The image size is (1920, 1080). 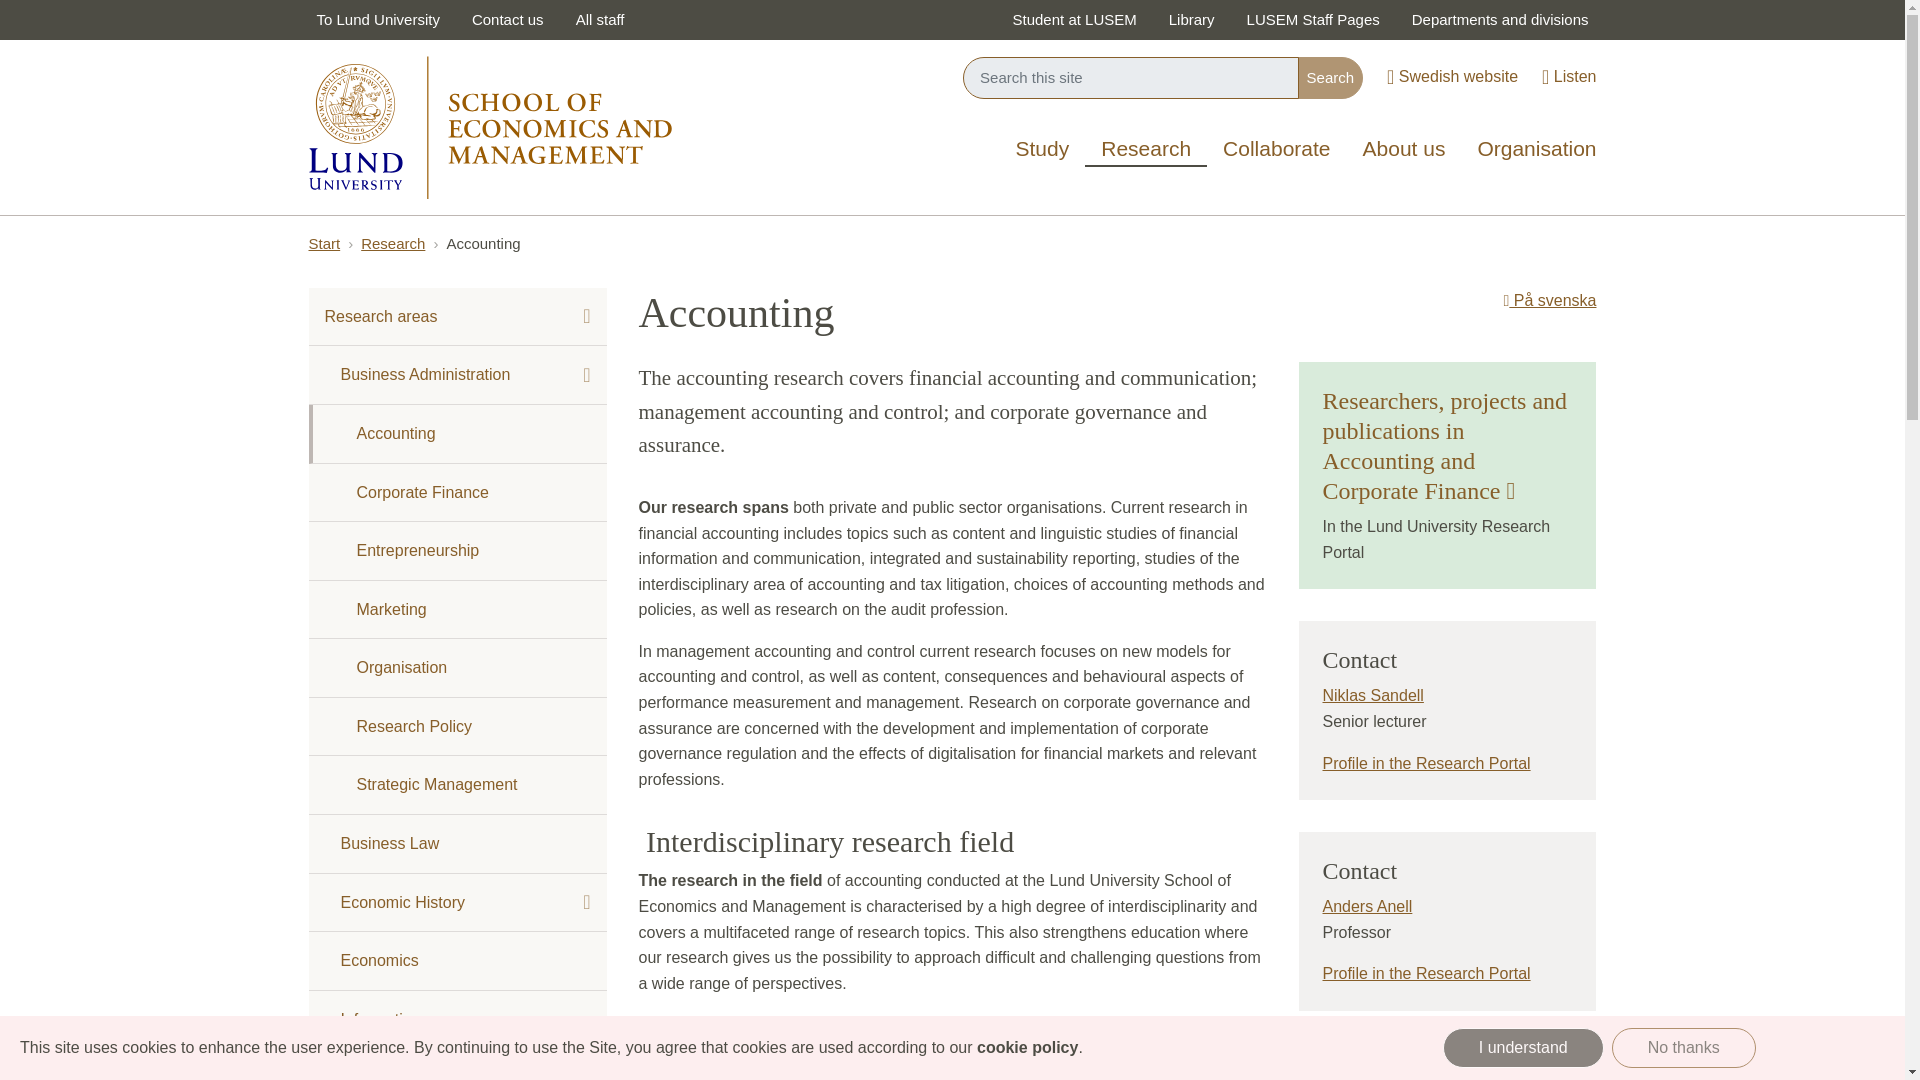 What do you see at coordinates (1146, 146) in the screenshot?
I see `Research` at bounding box center [1146, 146].